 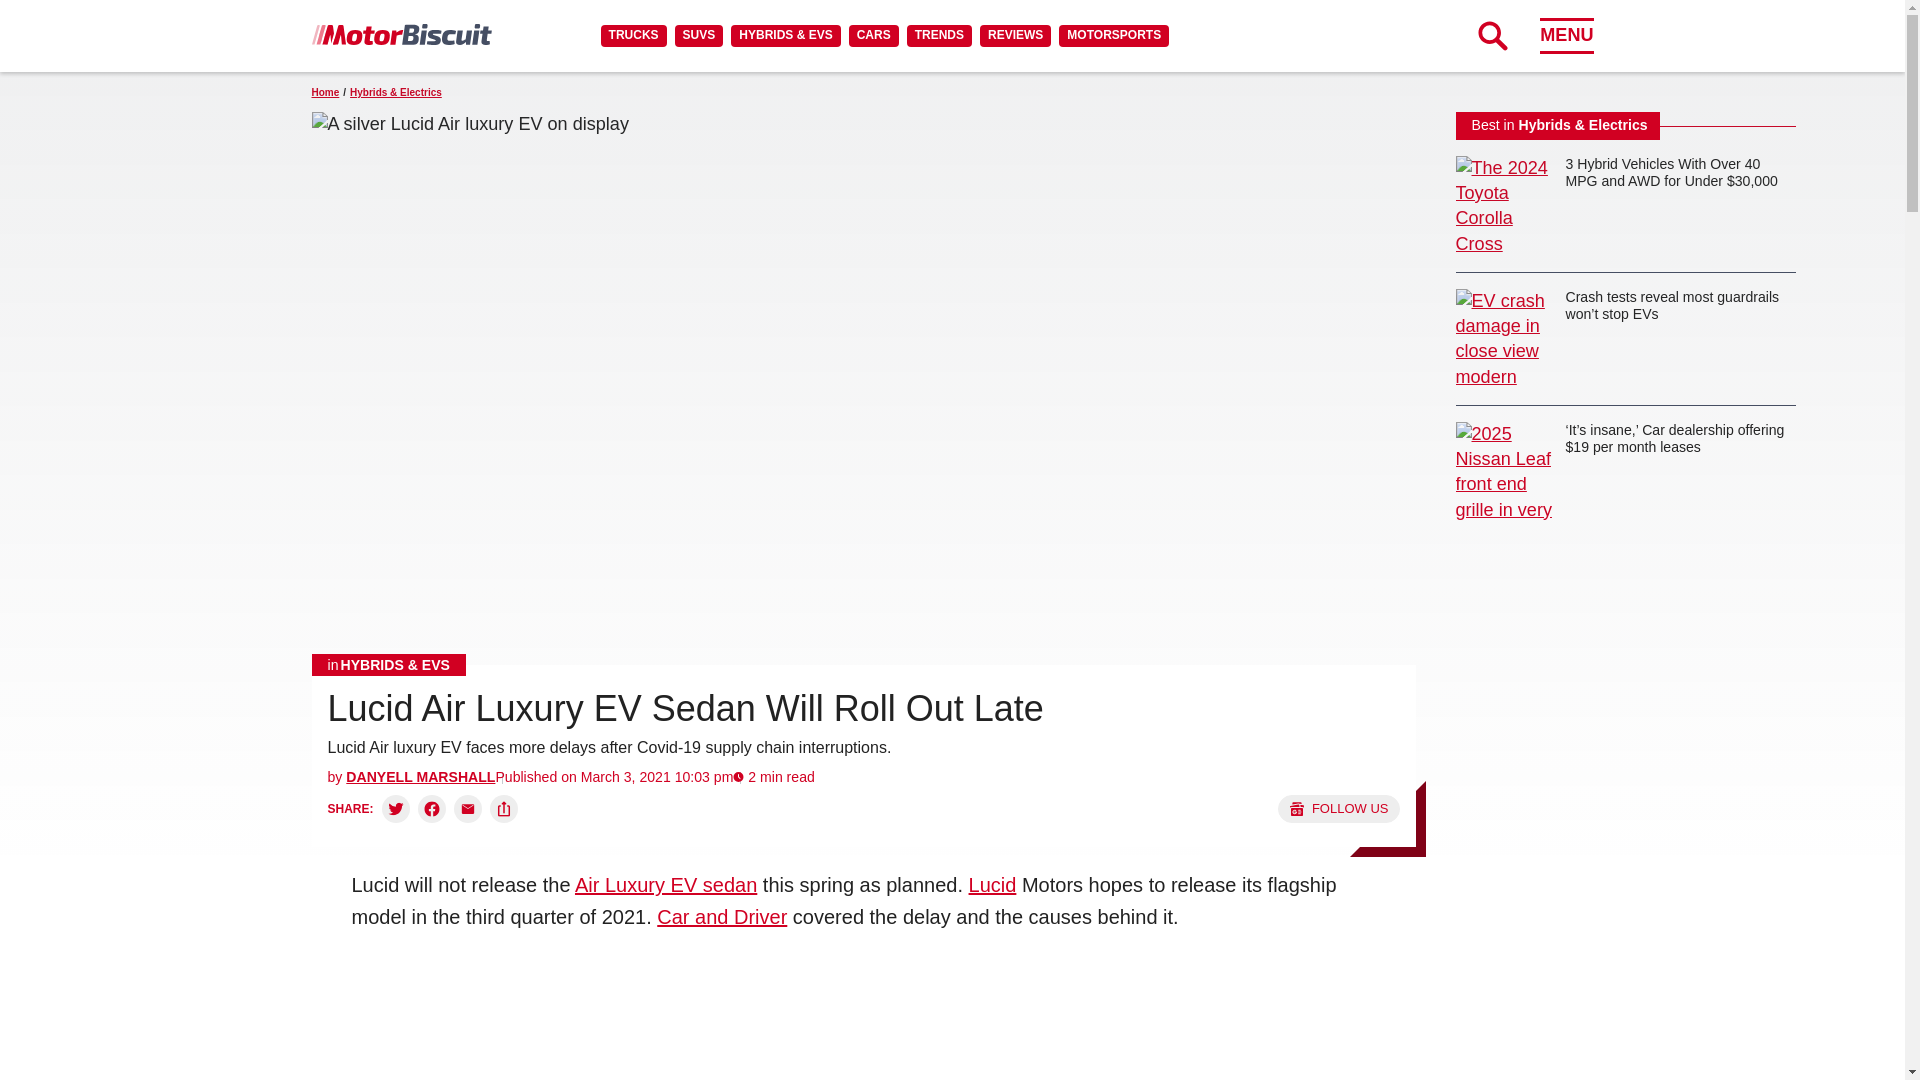 What do you see at coordinates (401, 34) in the screenshot?
I see `MotorBiscuit` at bounding box center [401, 34].